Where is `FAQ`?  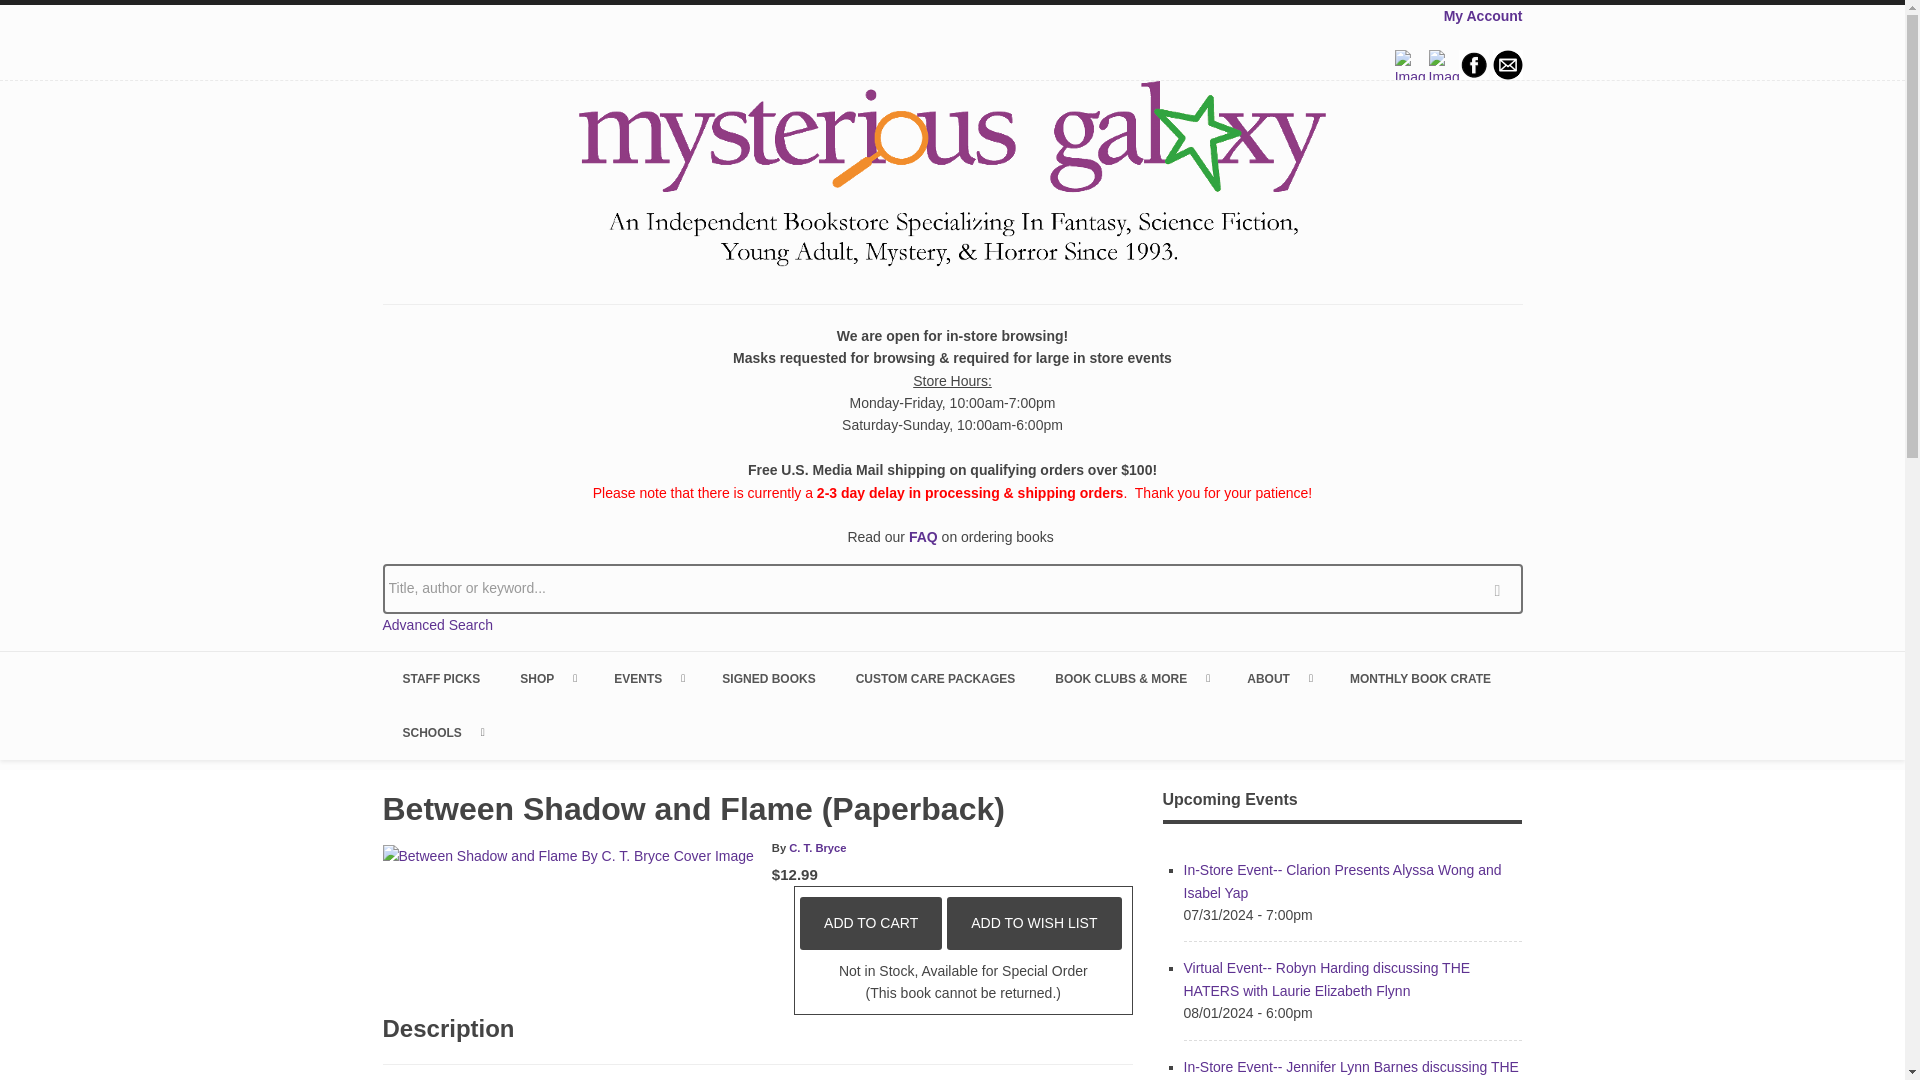 FAQ is located at coordinates (923, 537).